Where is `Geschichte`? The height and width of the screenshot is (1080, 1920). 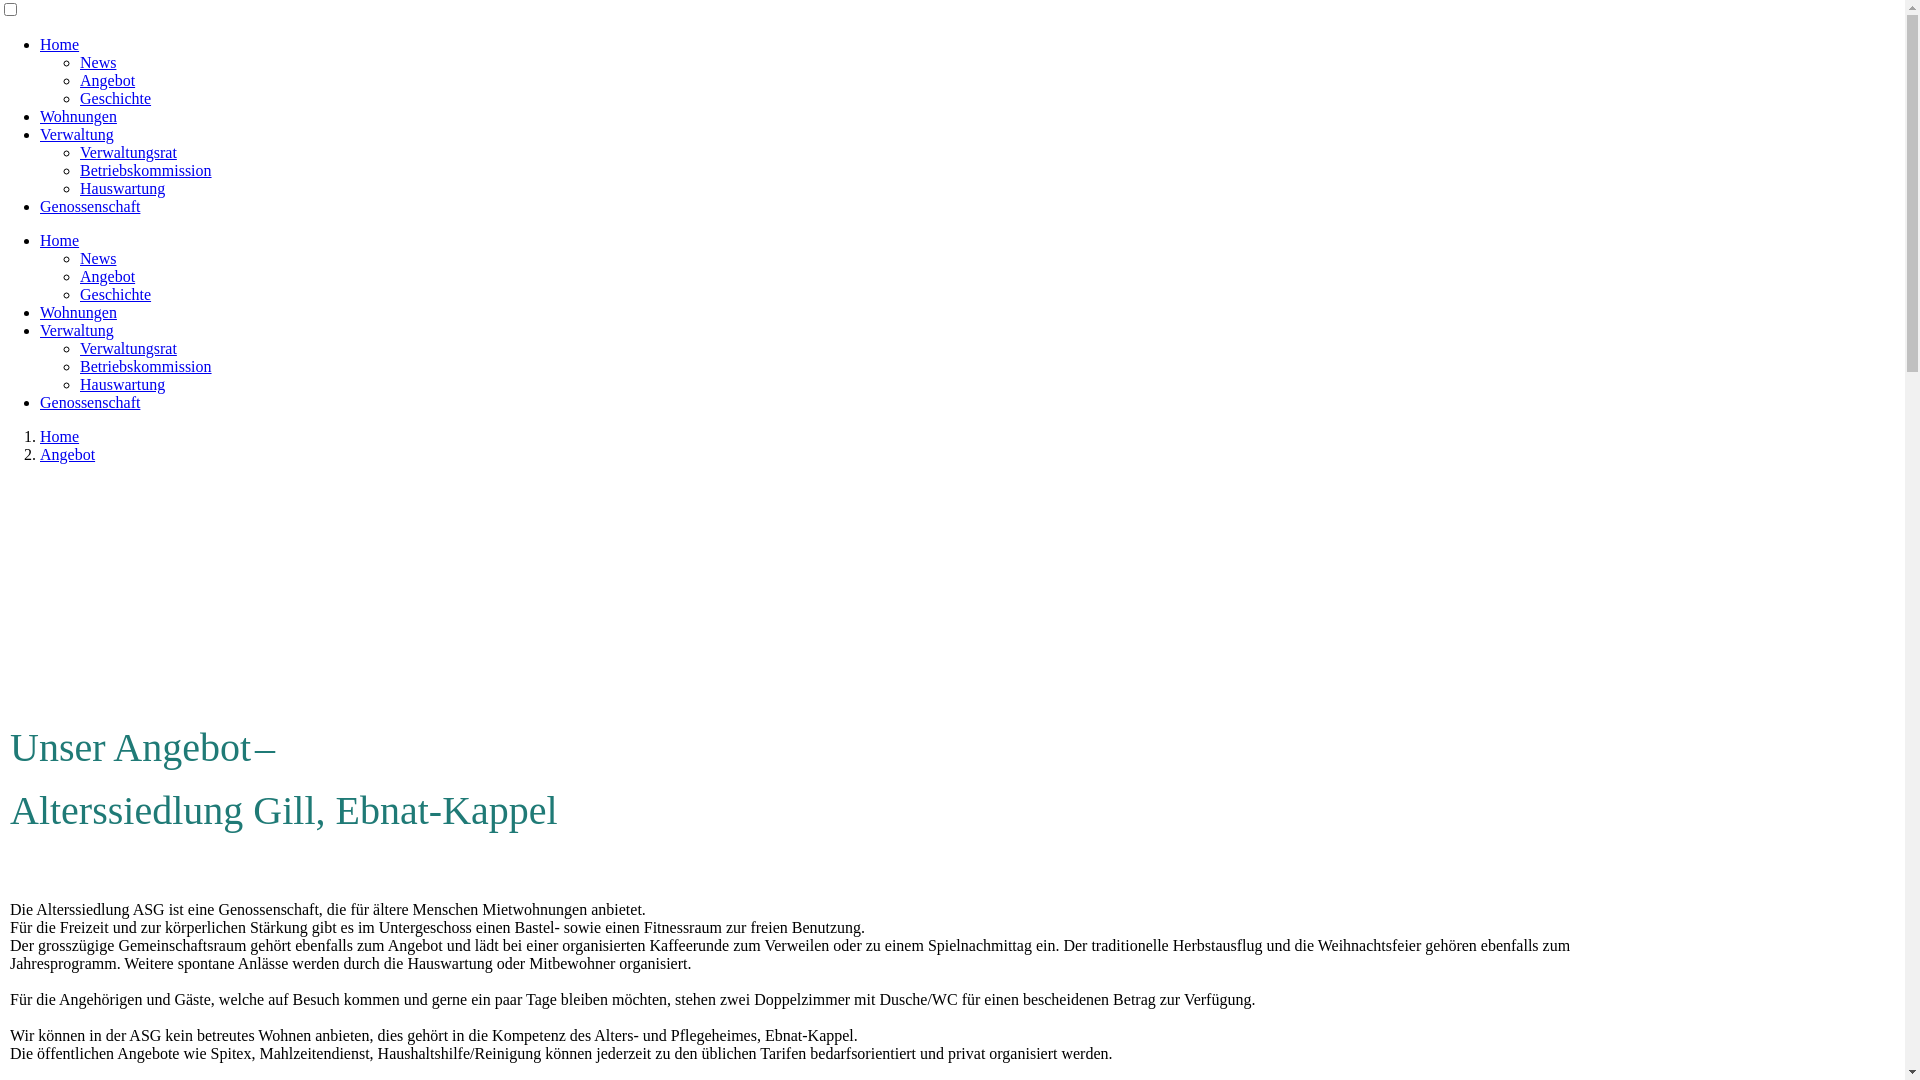 Geschichte is located at coordinates (116, 98).